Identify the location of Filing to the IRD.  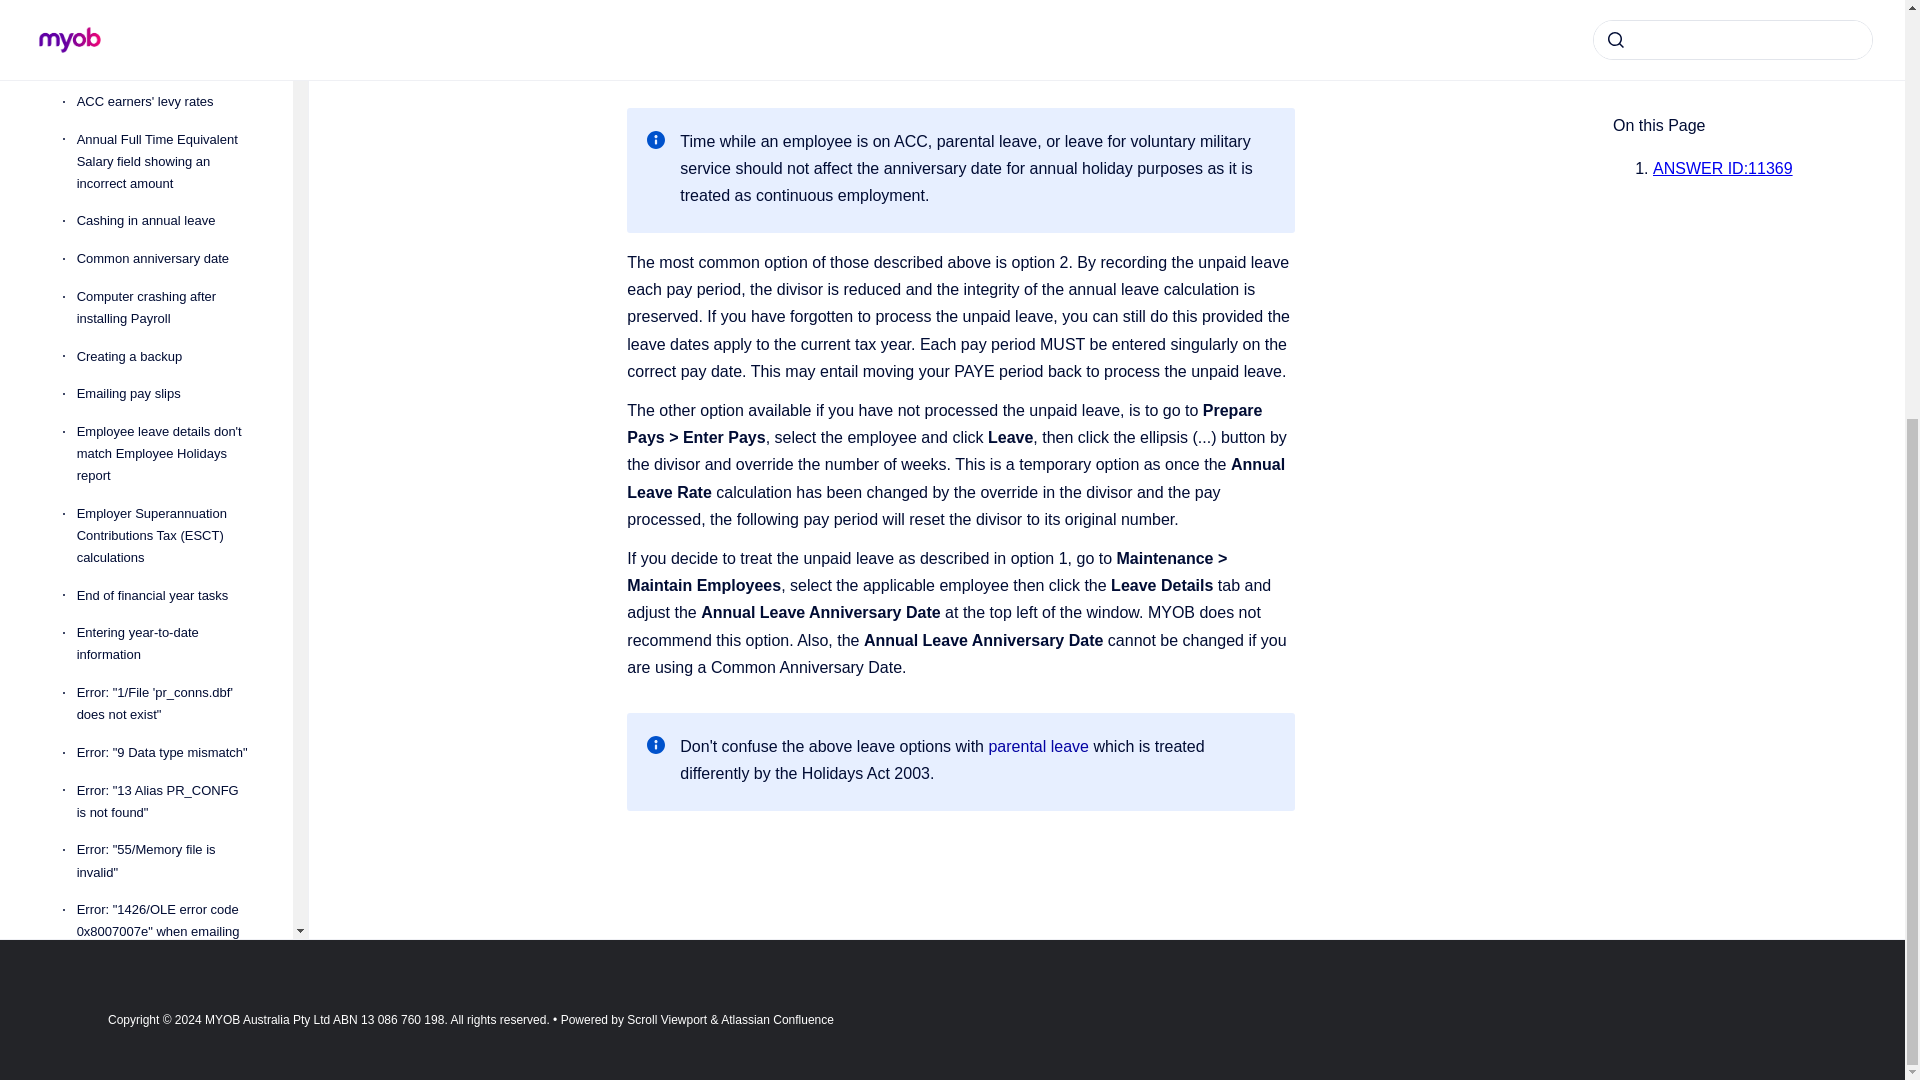
(168, 982).